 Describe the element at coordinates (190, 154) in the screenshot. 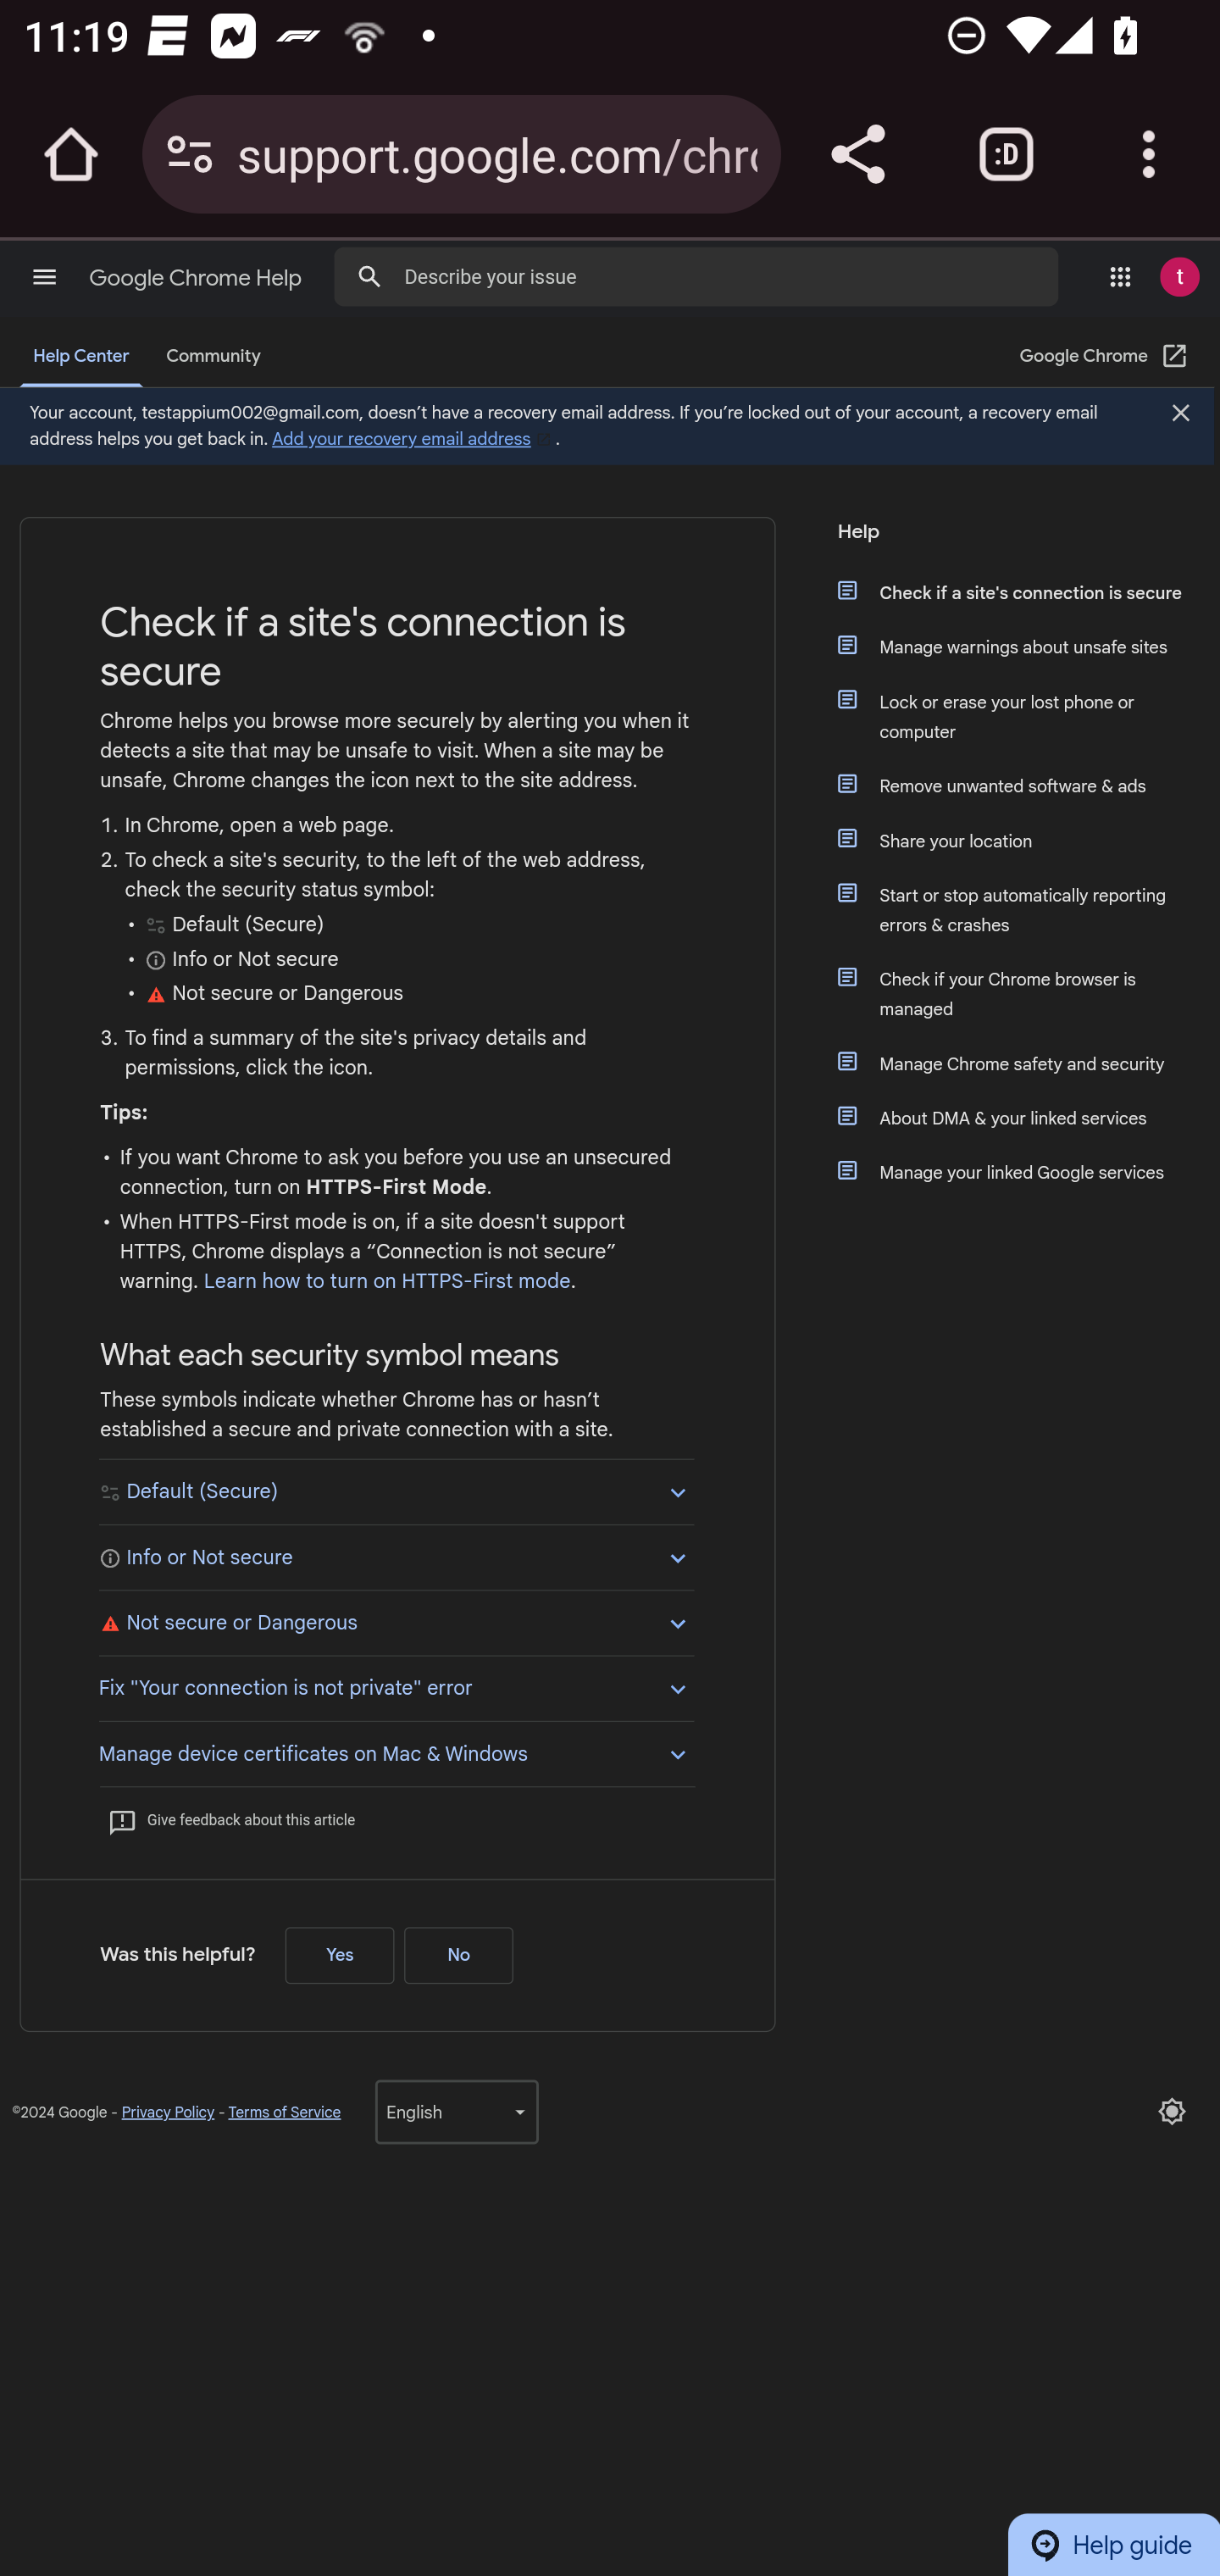

I see `Connection is secure` at that location.